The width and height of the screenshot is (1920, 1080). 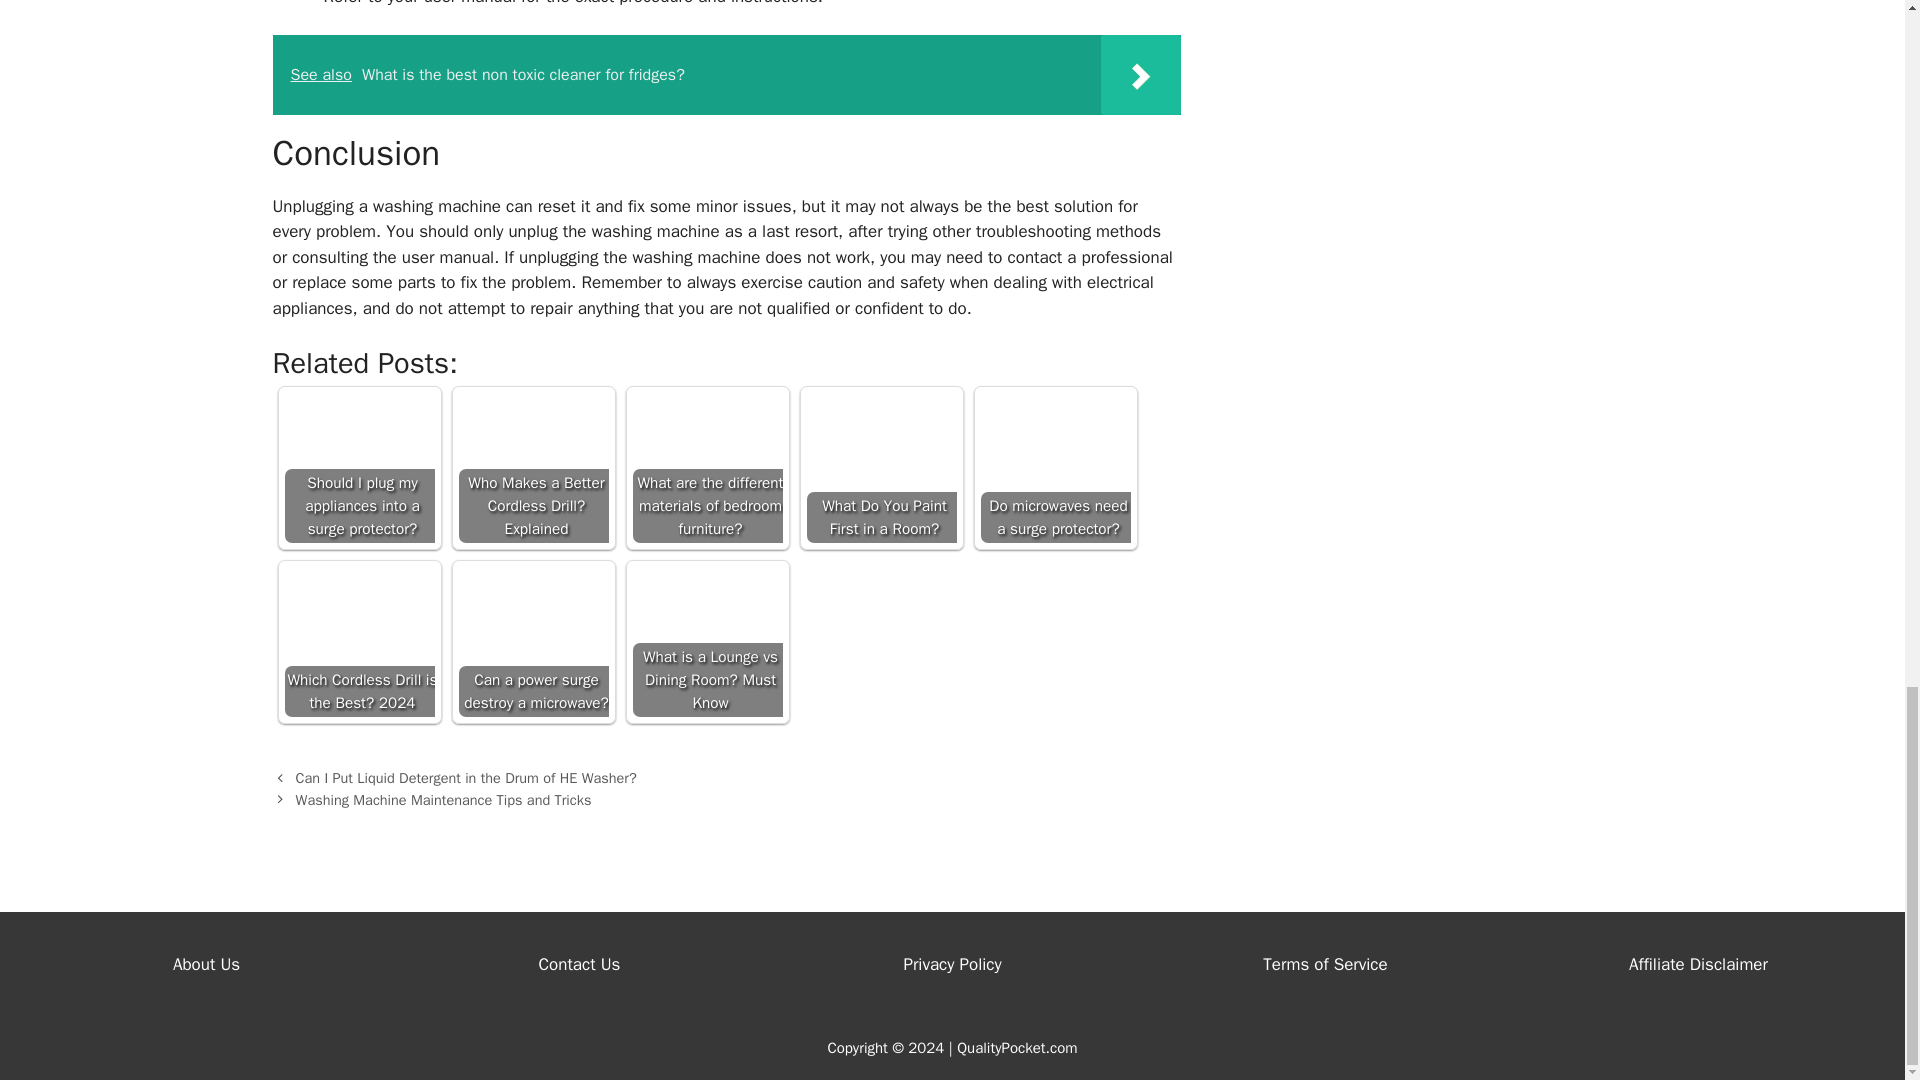 I want to click on See also  What is the best non toxic cleaner for fridges?, so click(x=726, y=74).